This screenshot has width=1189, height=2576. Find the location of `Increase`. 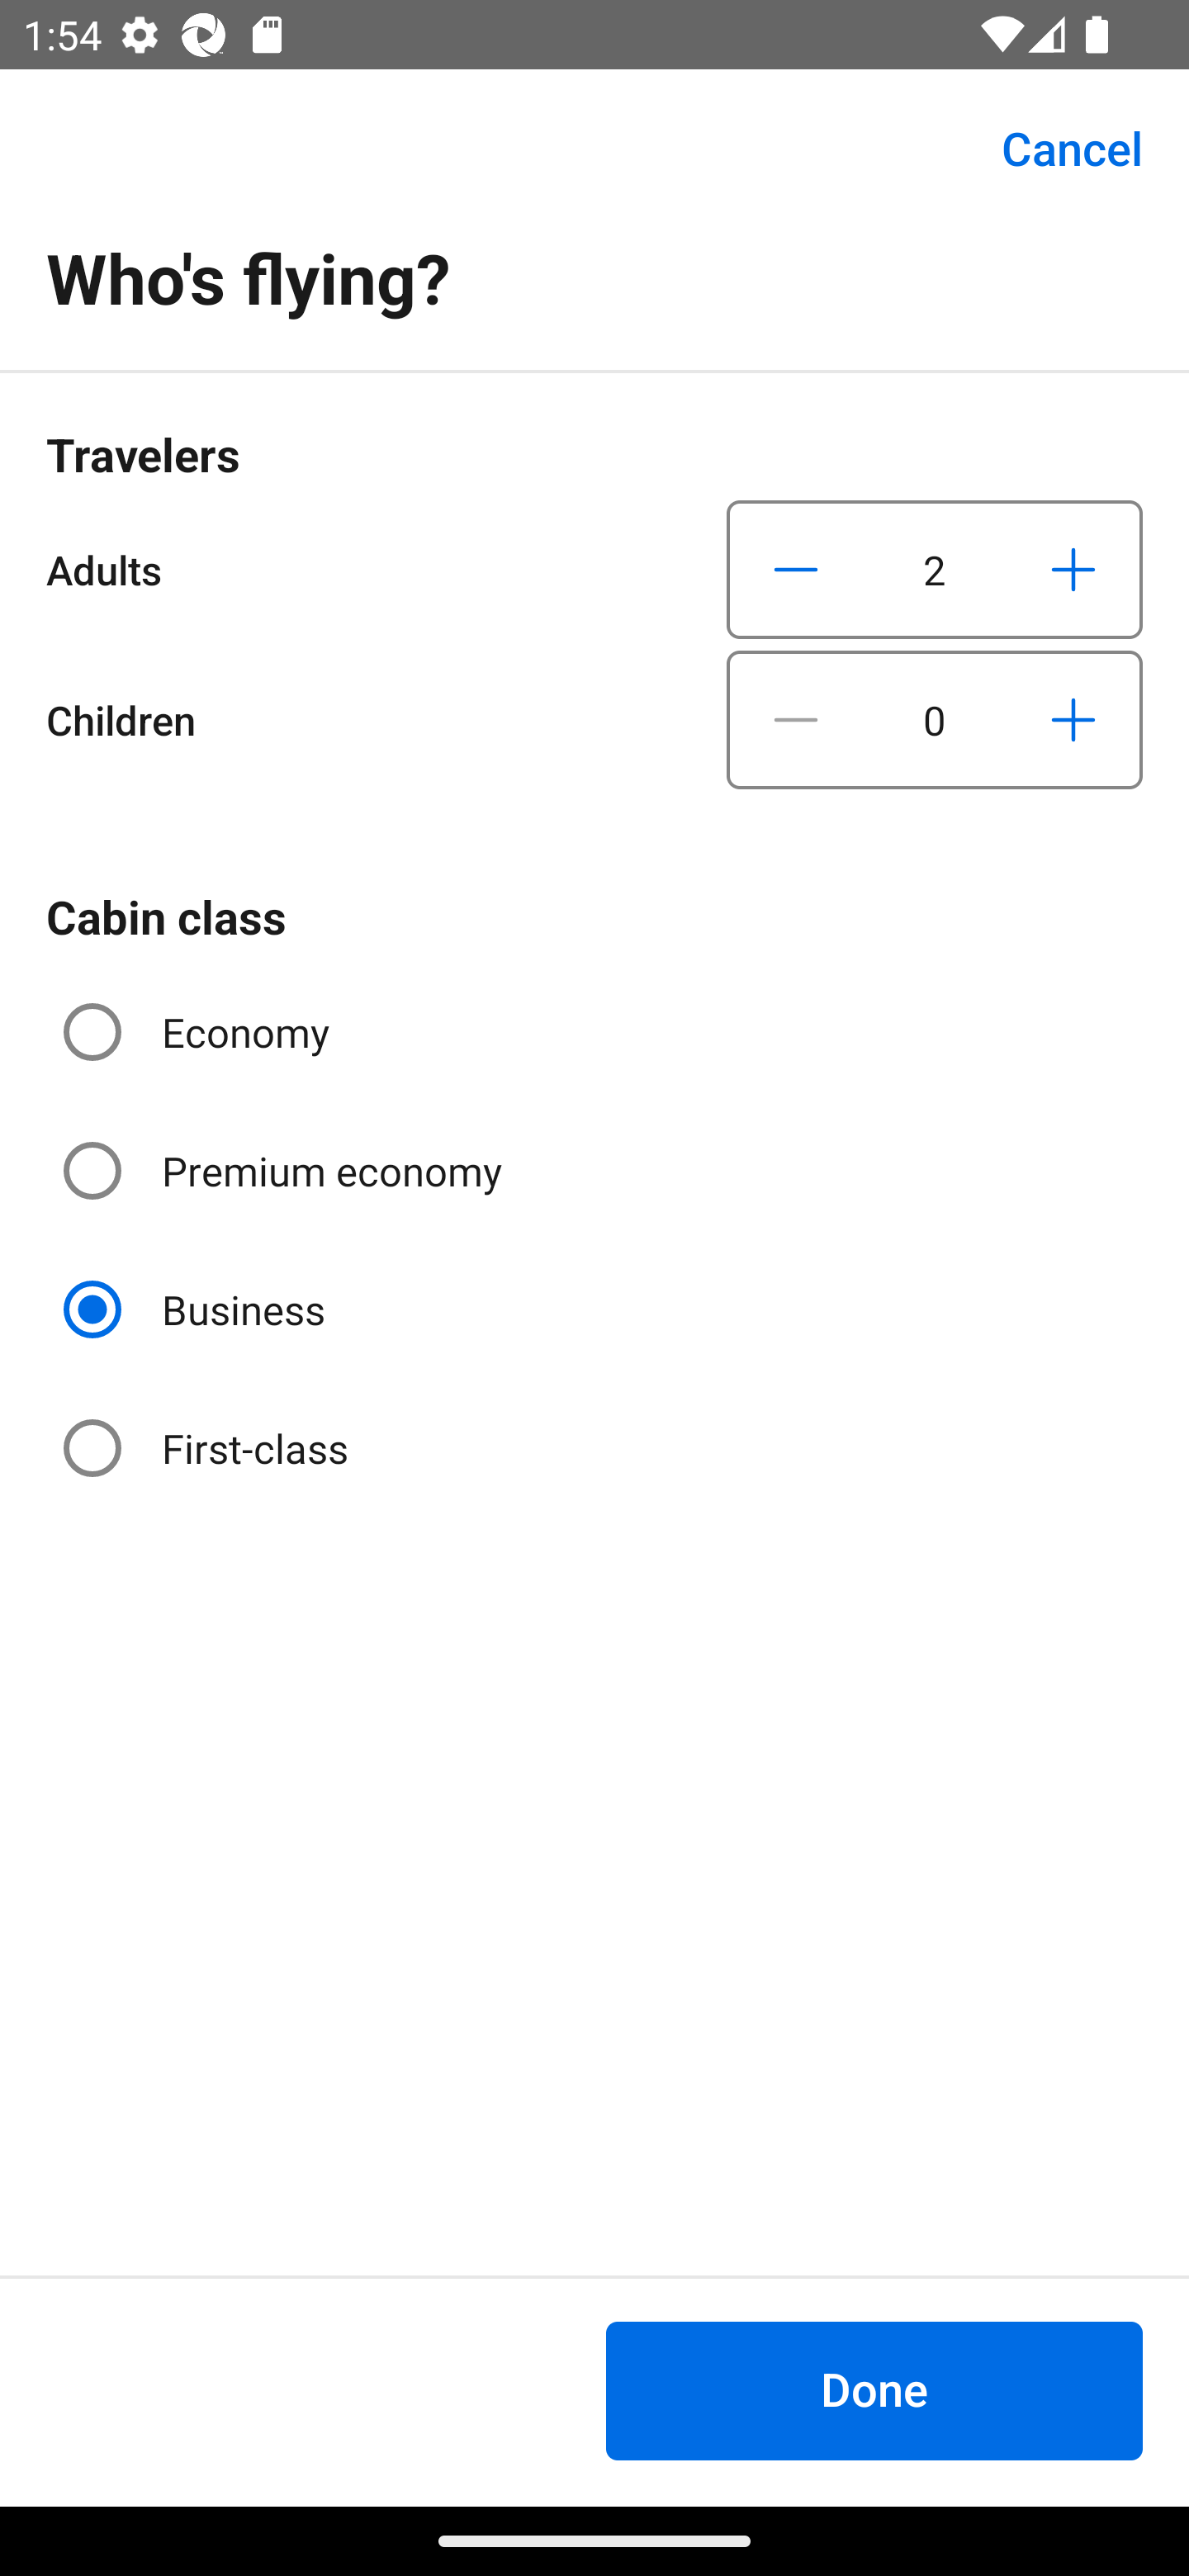

Increase is located at coordinates (1073, 720).